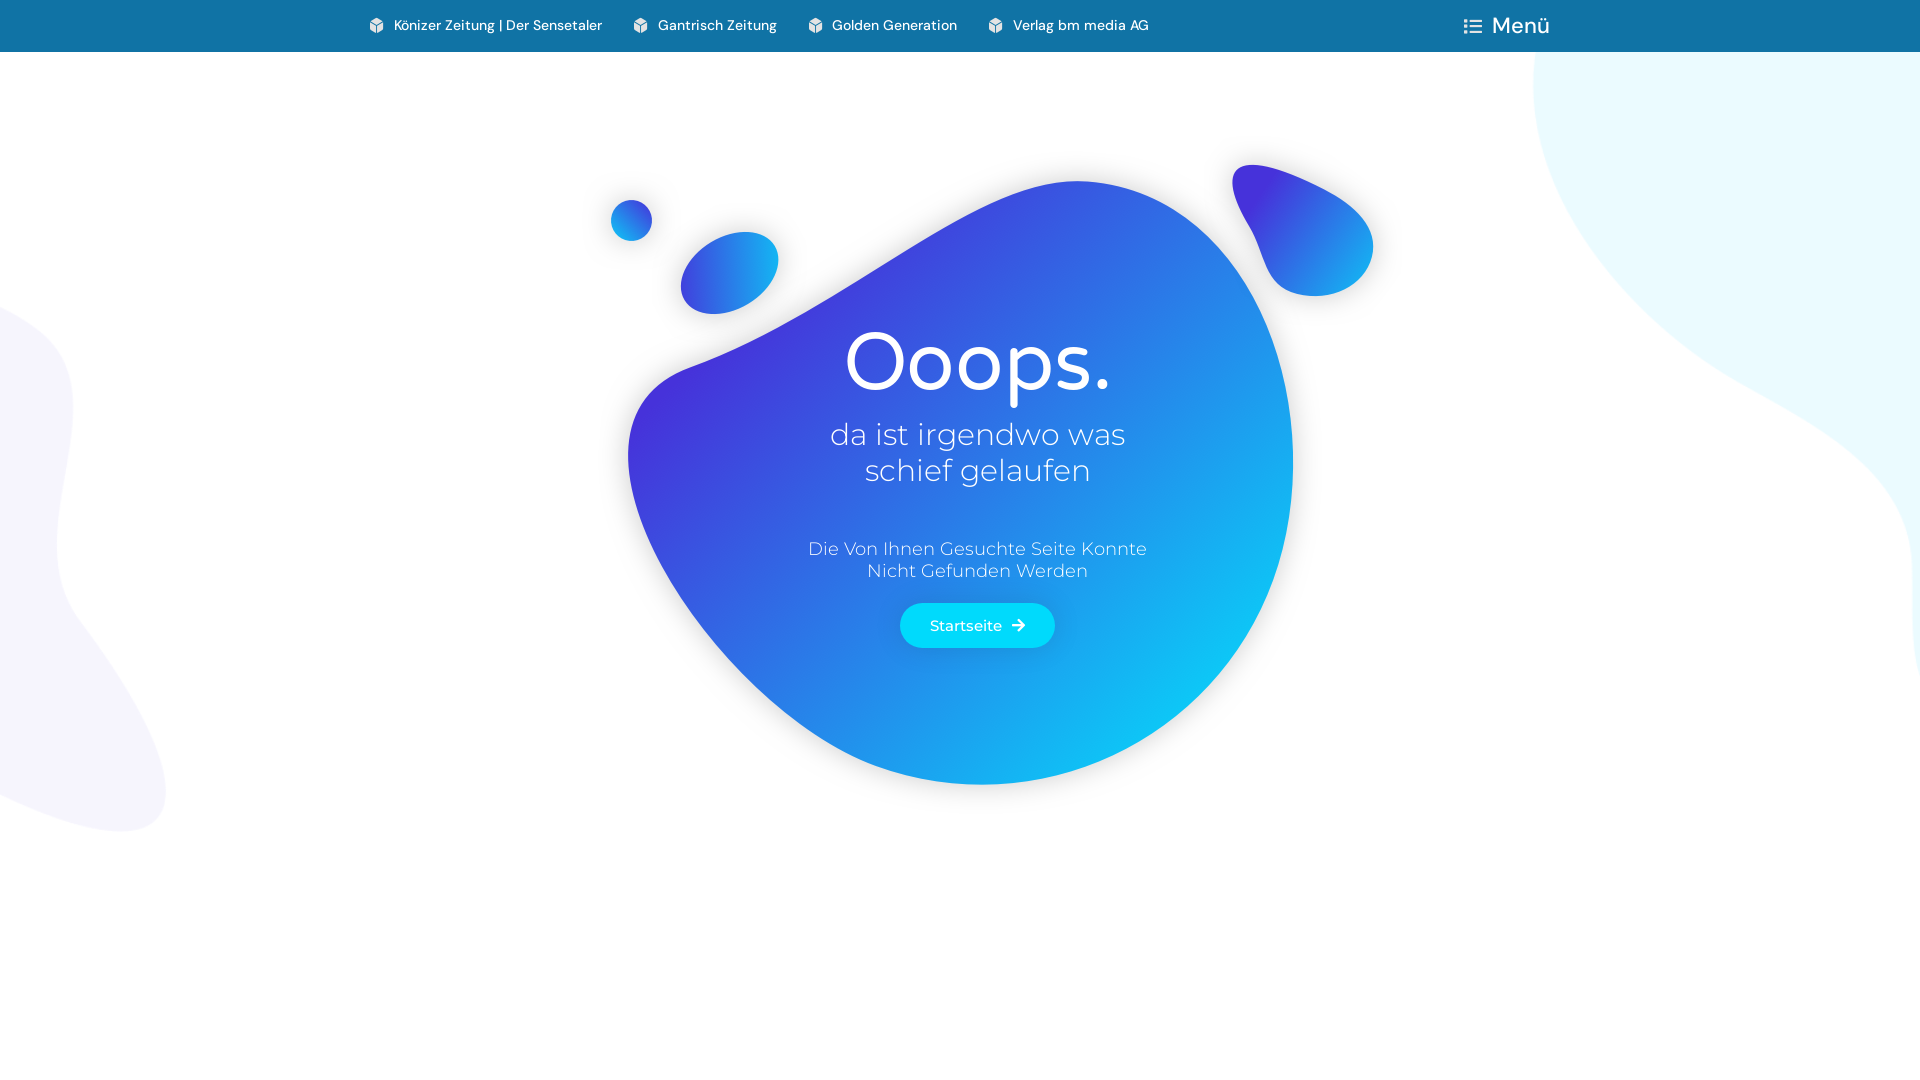 The height and width of the screenshot is (1080, 1920). What do you see at coordinates (882, 26) in the screenshot?
I see `Golden Generation` at bounding box center [882, 26].